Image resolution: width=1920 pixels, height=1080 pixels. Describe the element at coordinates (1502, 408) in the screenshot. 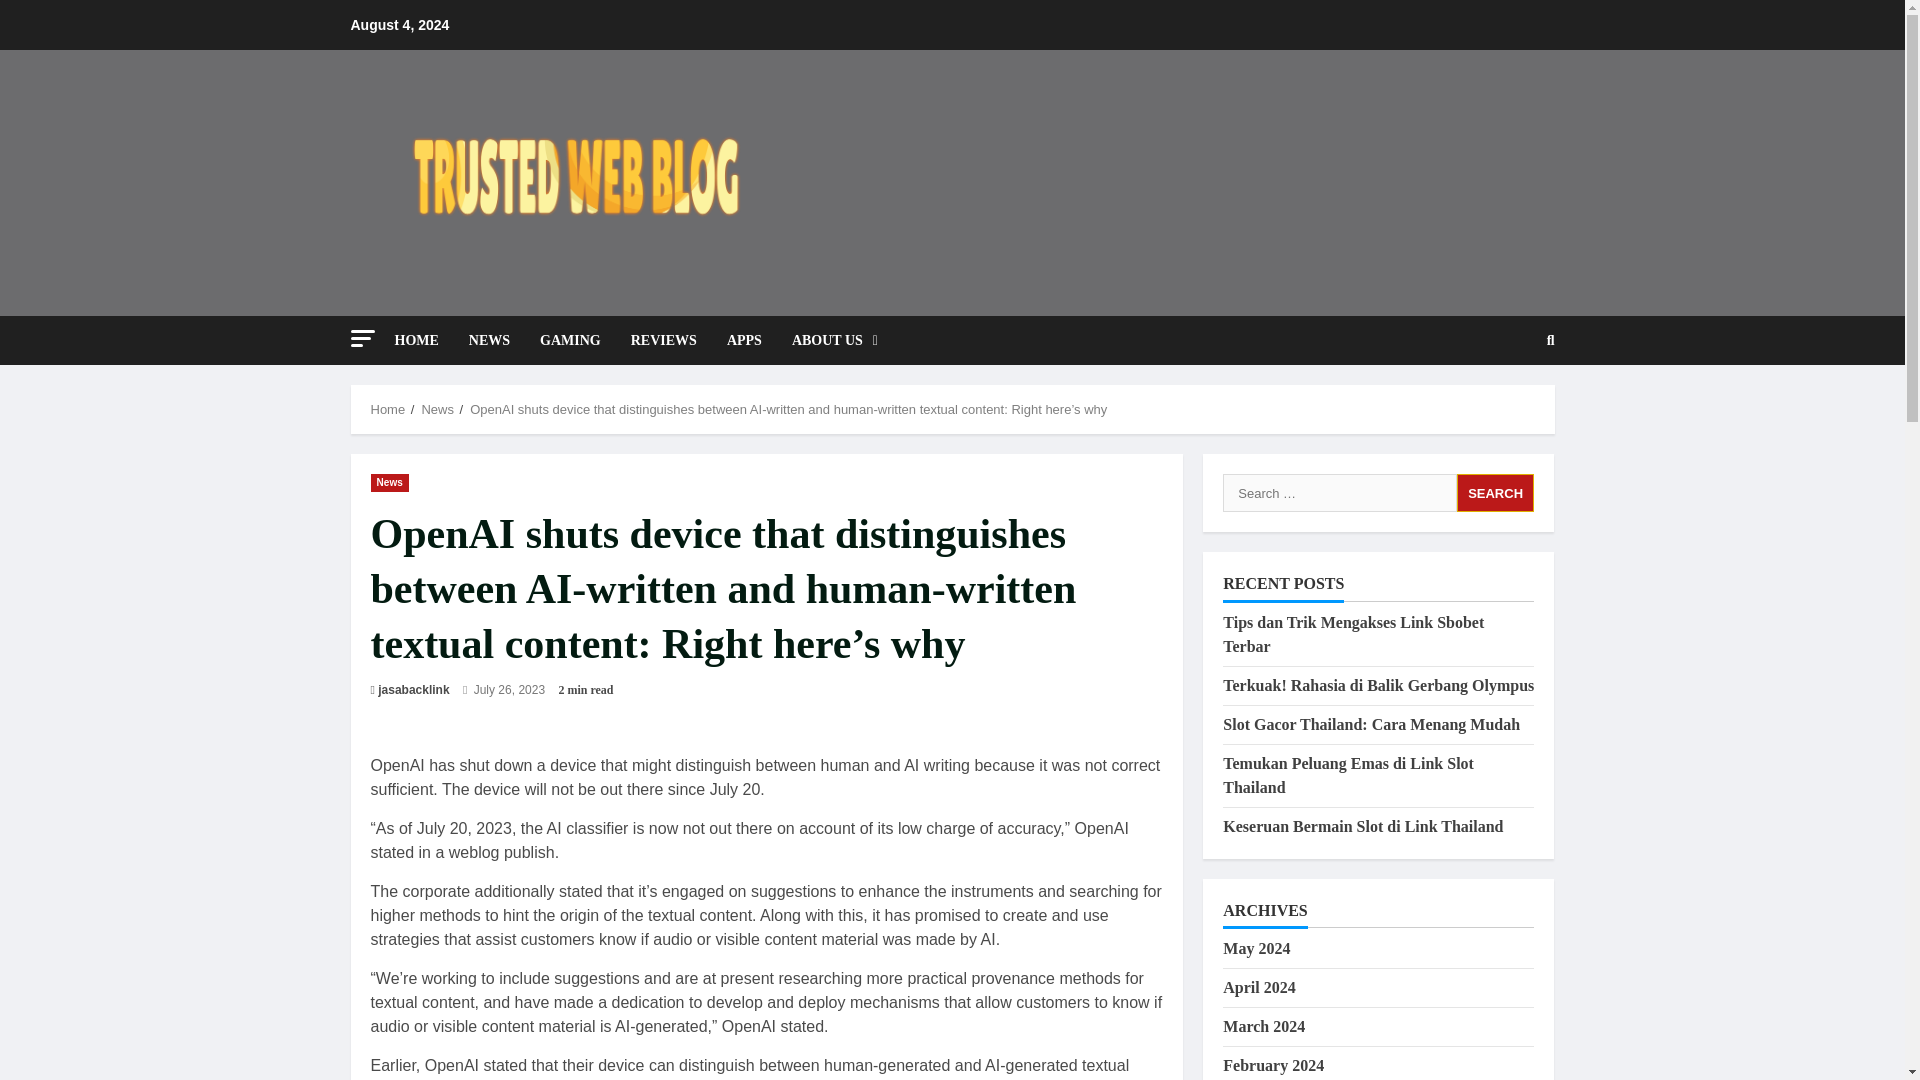

I see `Search` at that location.